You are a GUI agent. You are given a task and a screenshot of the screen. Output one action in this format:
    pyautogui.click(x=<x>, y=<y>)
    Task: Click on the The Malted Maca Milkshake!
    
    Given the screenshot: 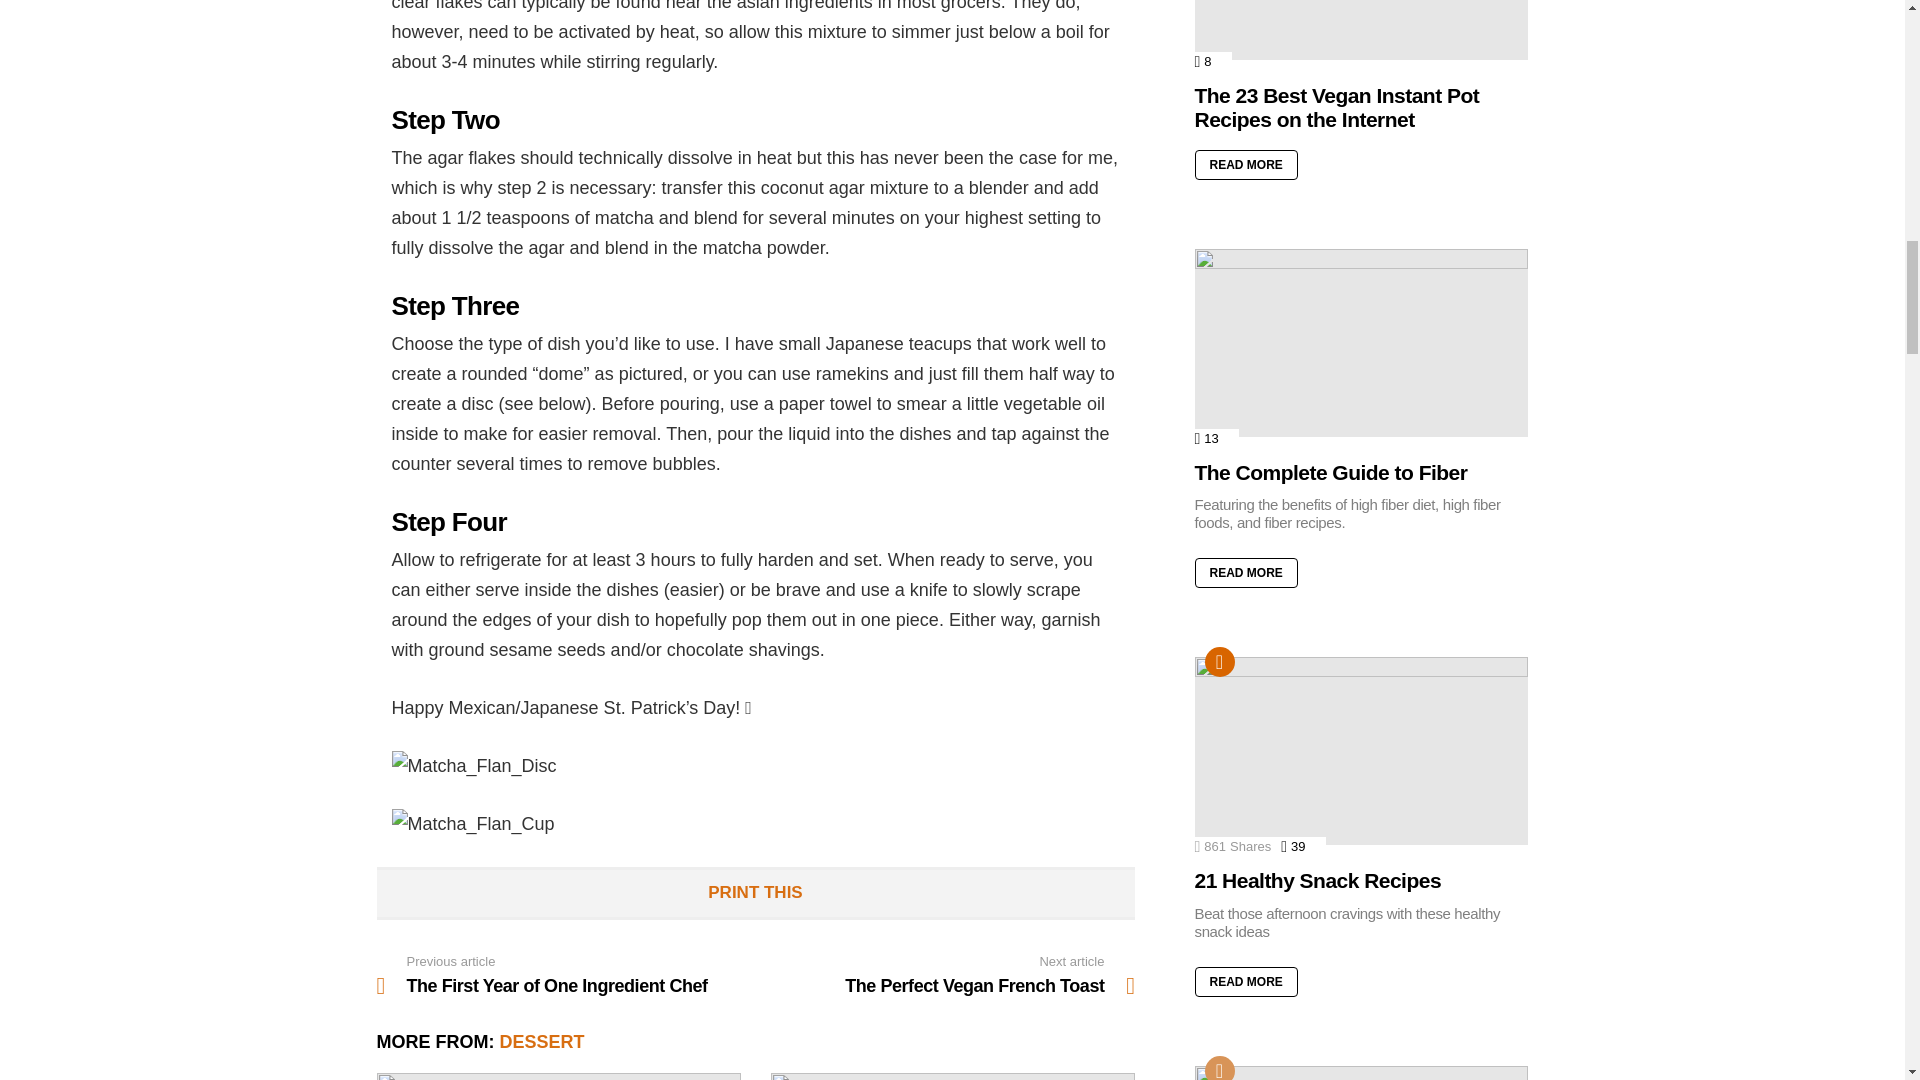 What is the action you would take?
    pyautogui.click(x=558, y=1076)
    